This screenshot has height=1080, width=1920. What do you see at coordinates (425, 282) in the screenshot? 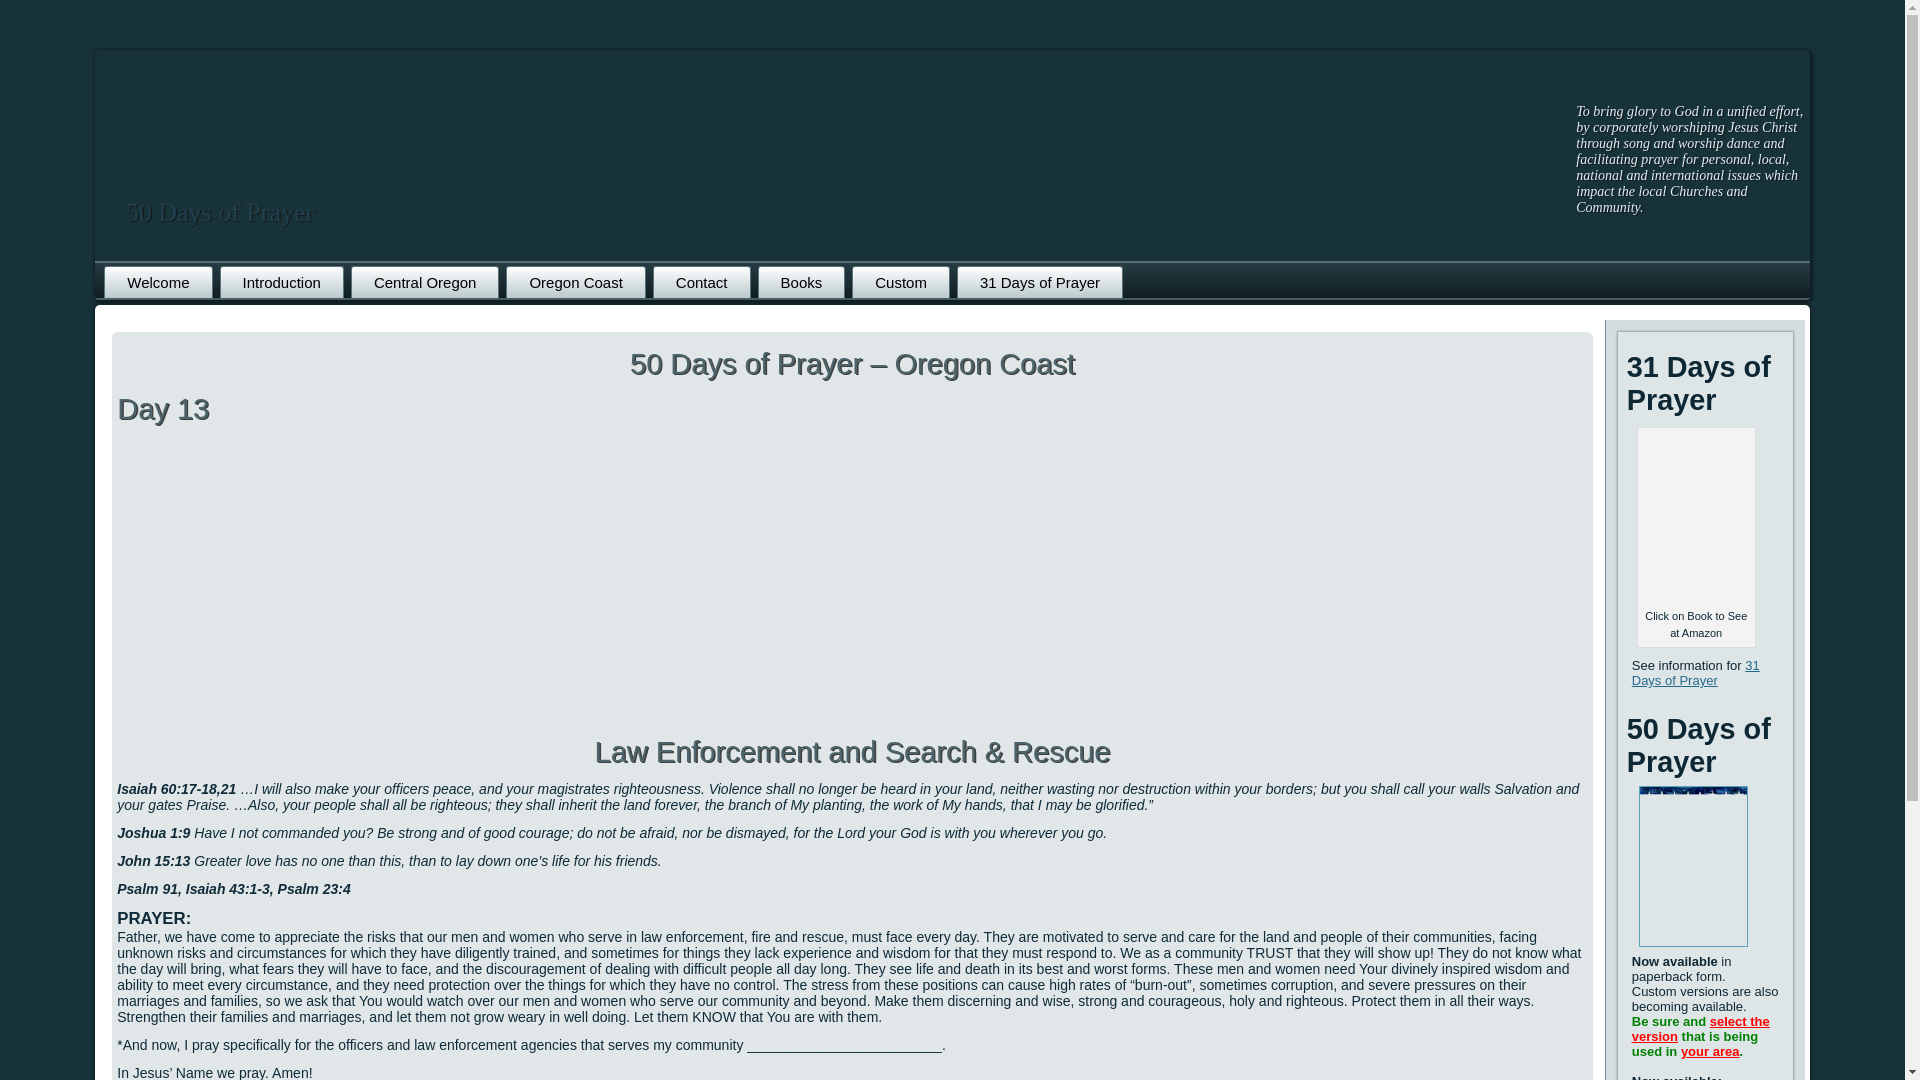
I see `Central Oregon` at bounding box center [425, 282].